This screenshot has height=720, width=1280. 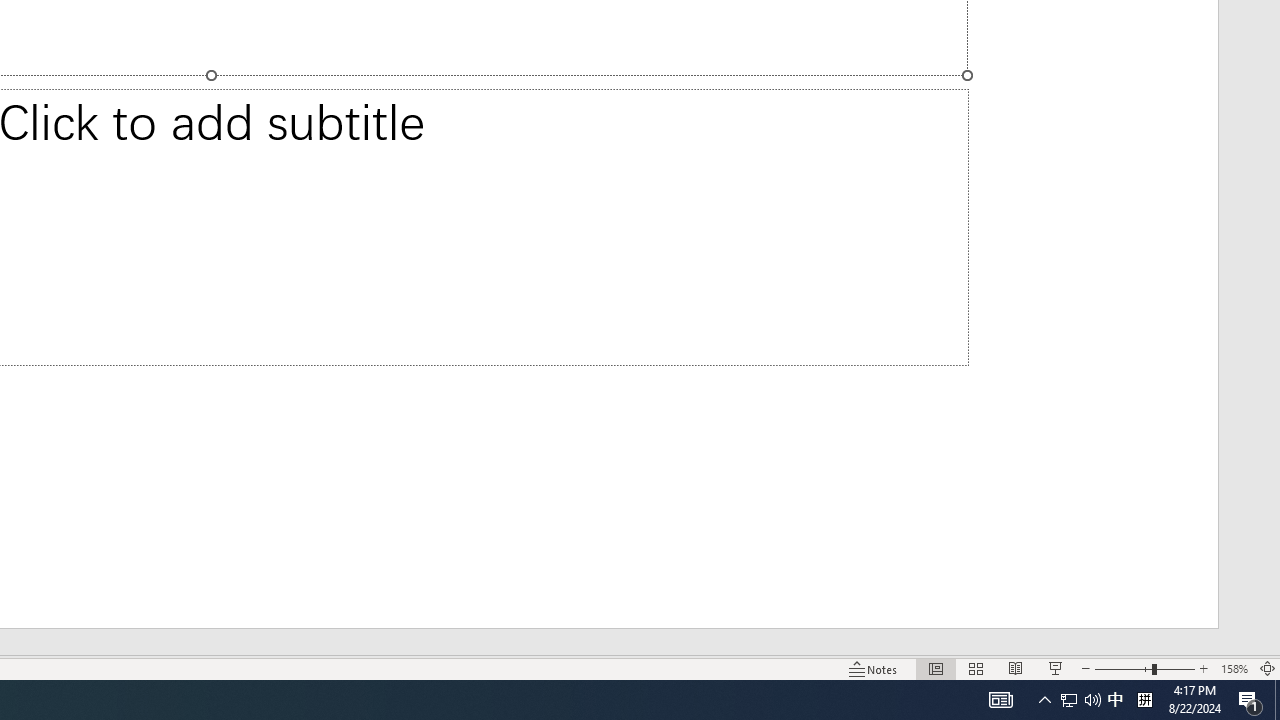 I want to click on Normal, so click(x=936, y=668).